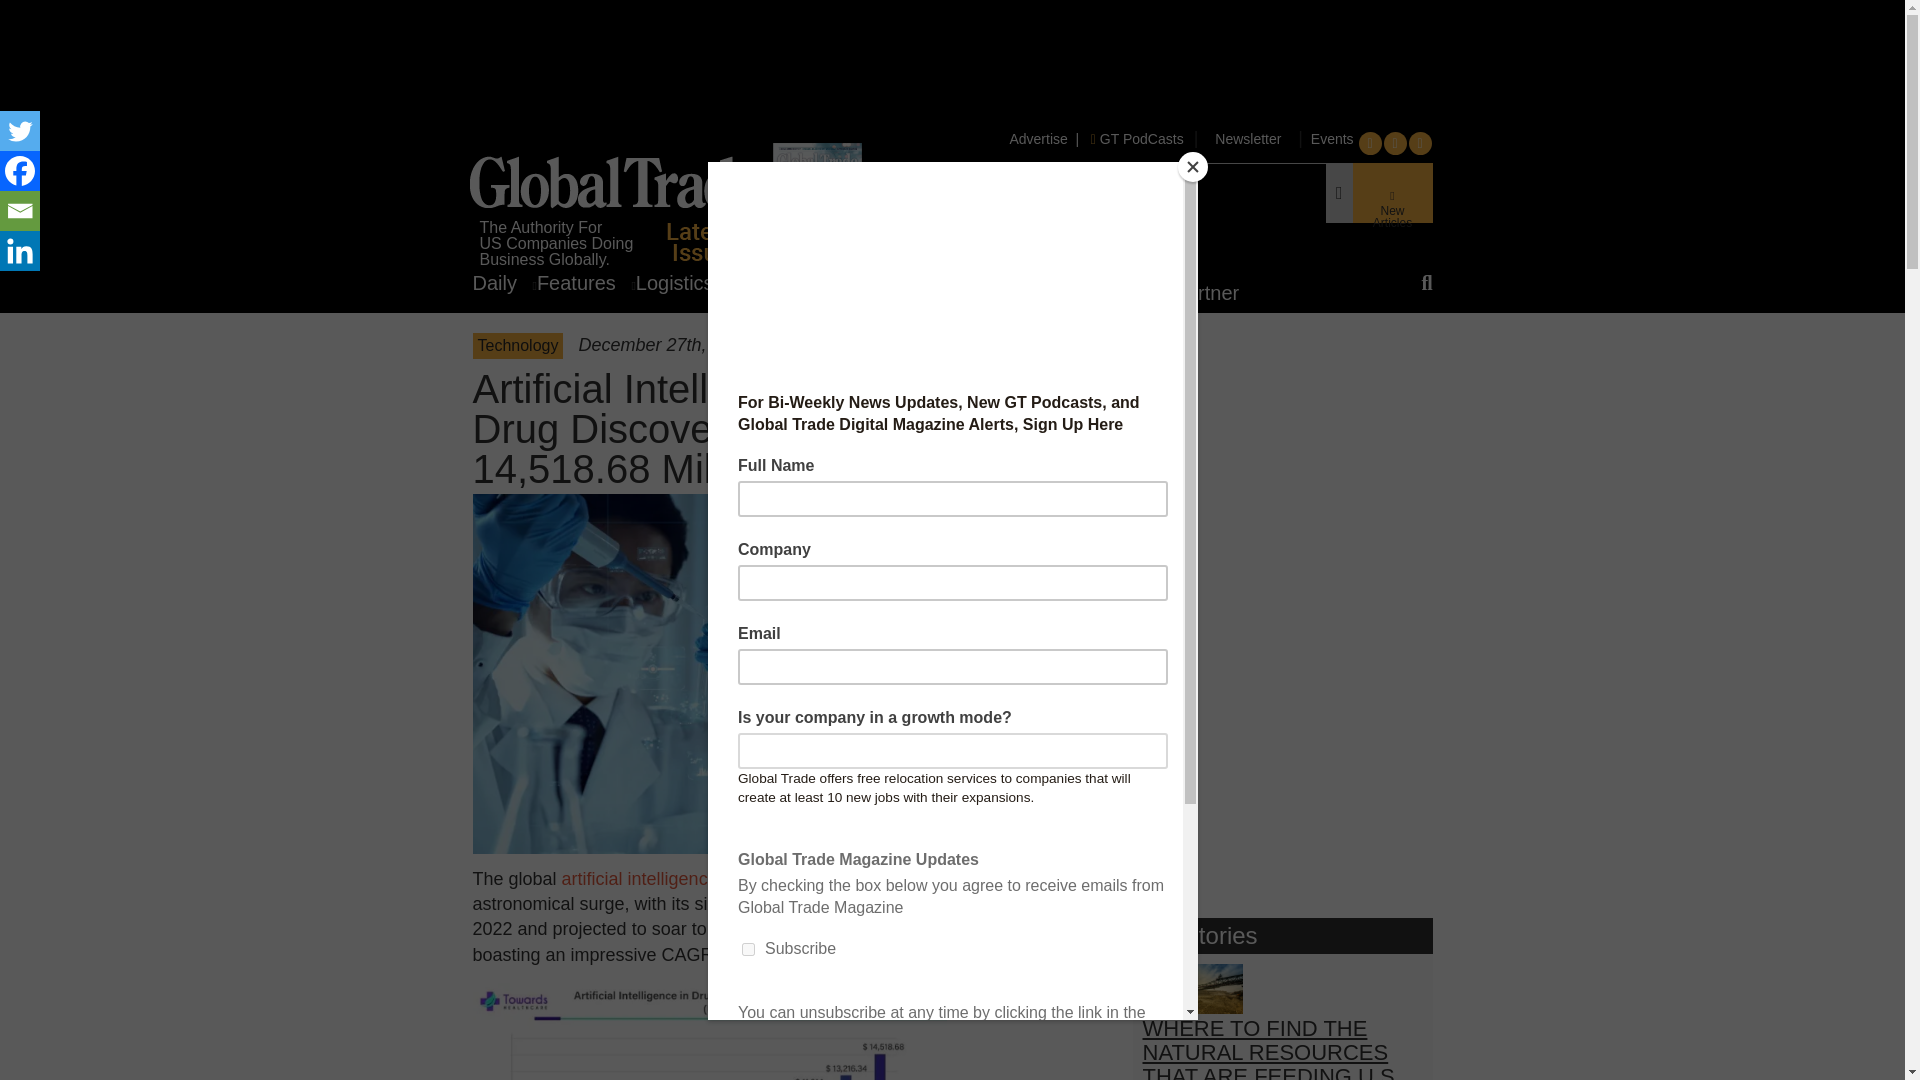  Describe the element at coordinates (1330, 138) in the screenshot. I see `  Events ` at that location.